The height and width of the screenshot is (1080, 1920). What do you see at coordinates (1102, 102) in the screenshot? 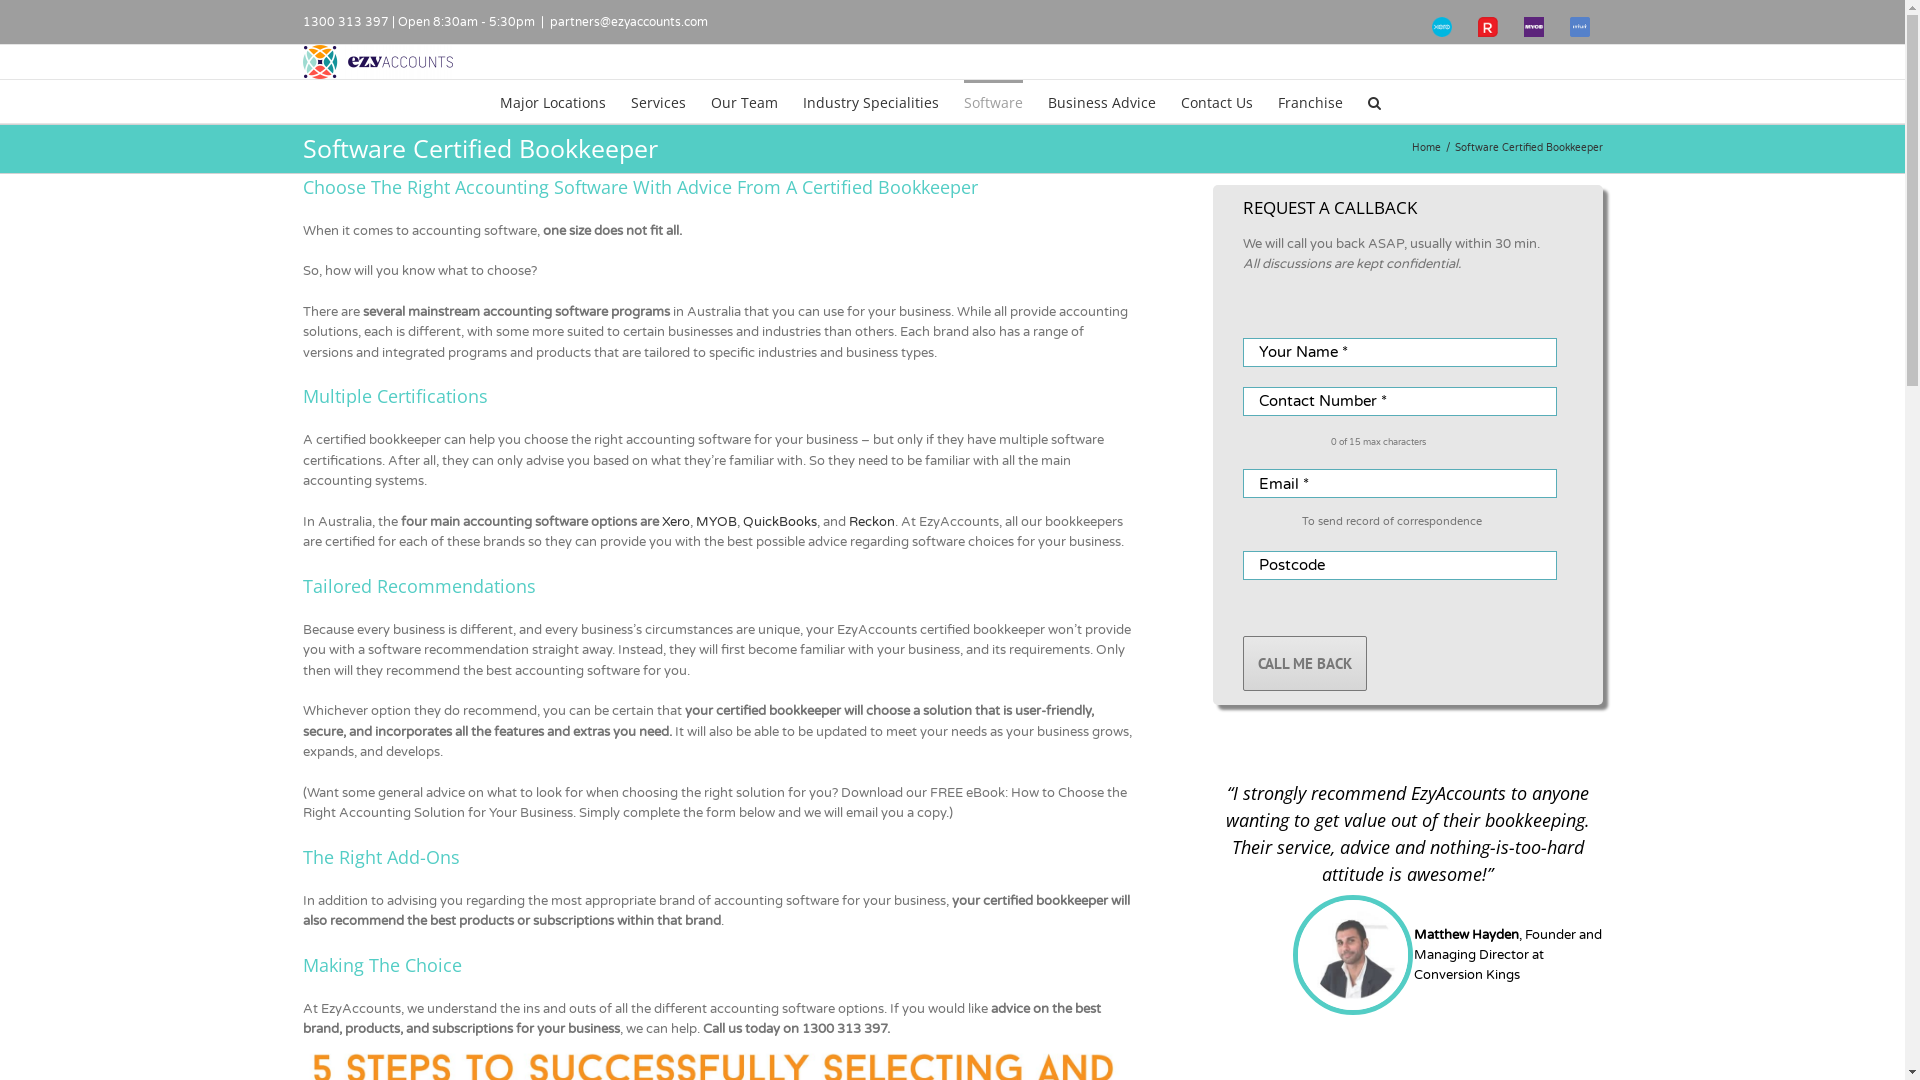
I see `Business Advice` at bounding box center [1102, 102].